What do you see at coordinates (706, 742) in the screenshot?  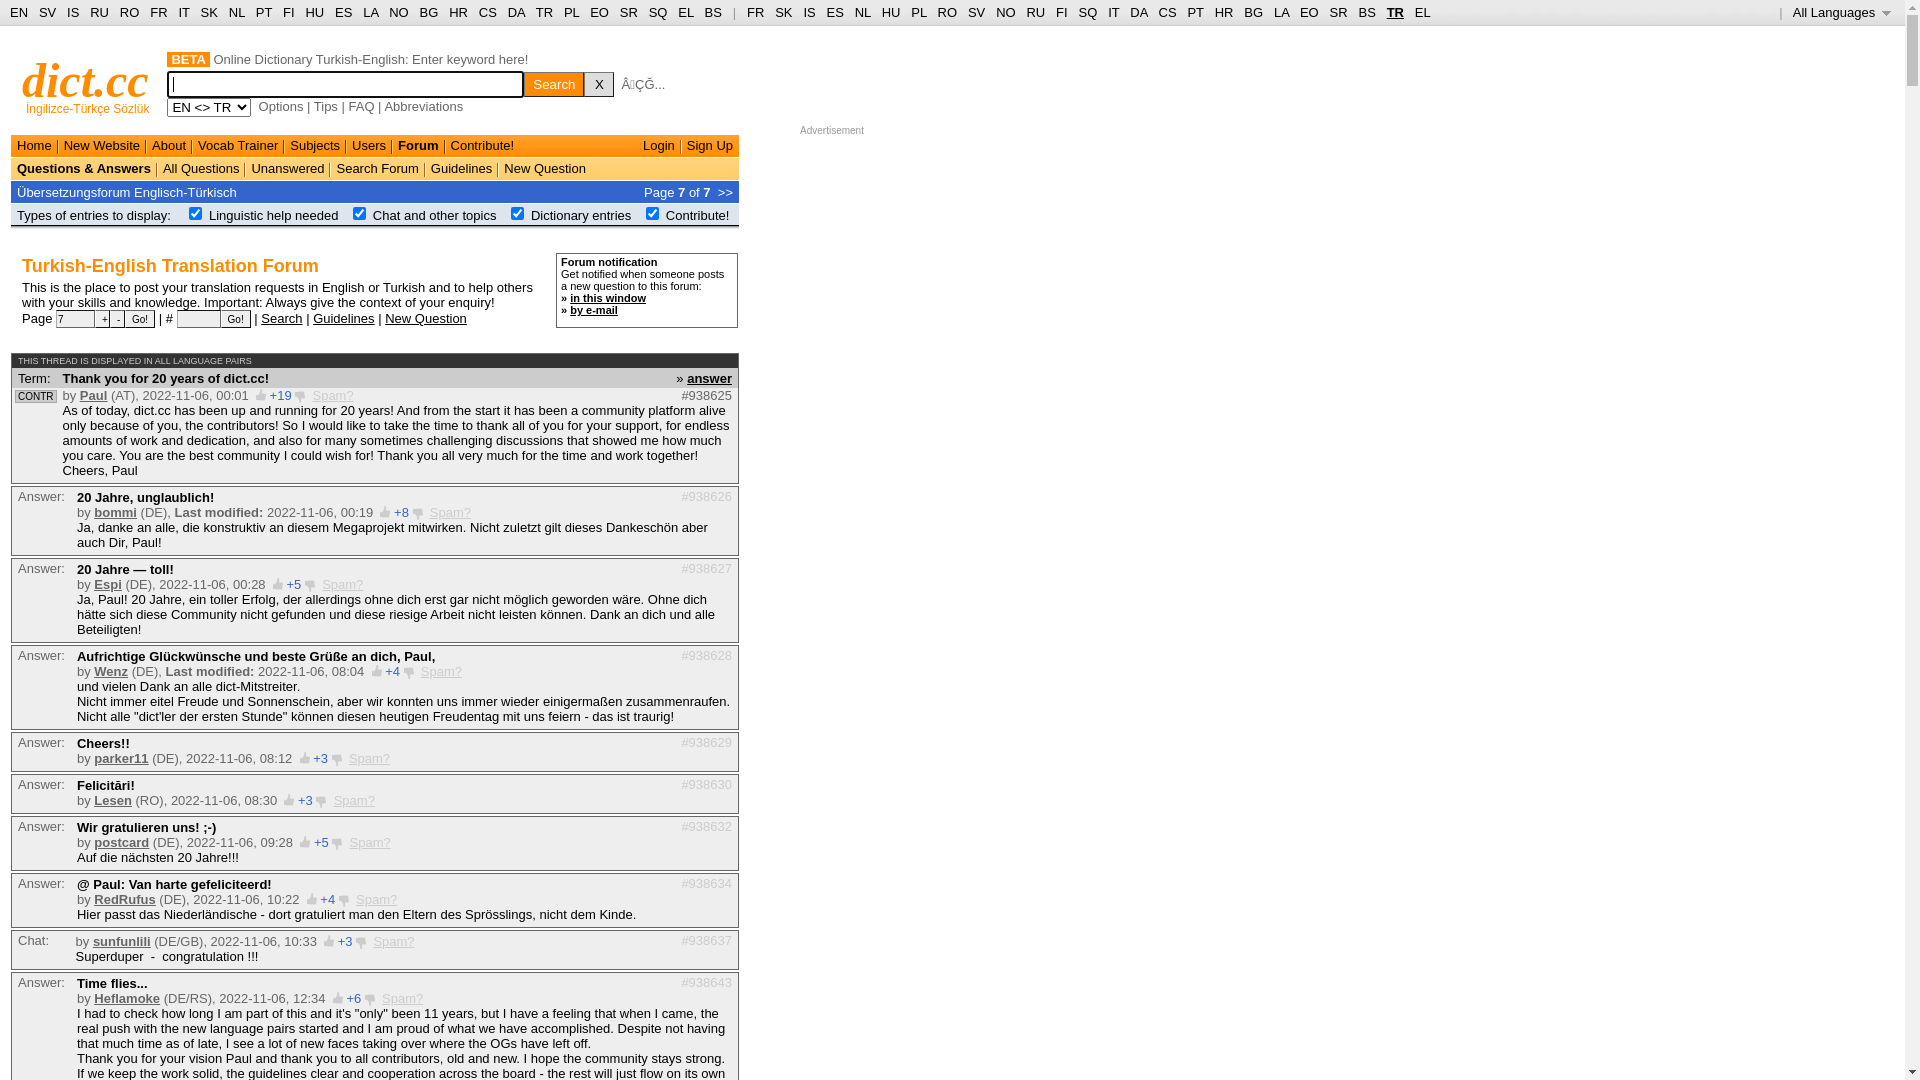 I see `#938629` at bounding box center [706, 742].